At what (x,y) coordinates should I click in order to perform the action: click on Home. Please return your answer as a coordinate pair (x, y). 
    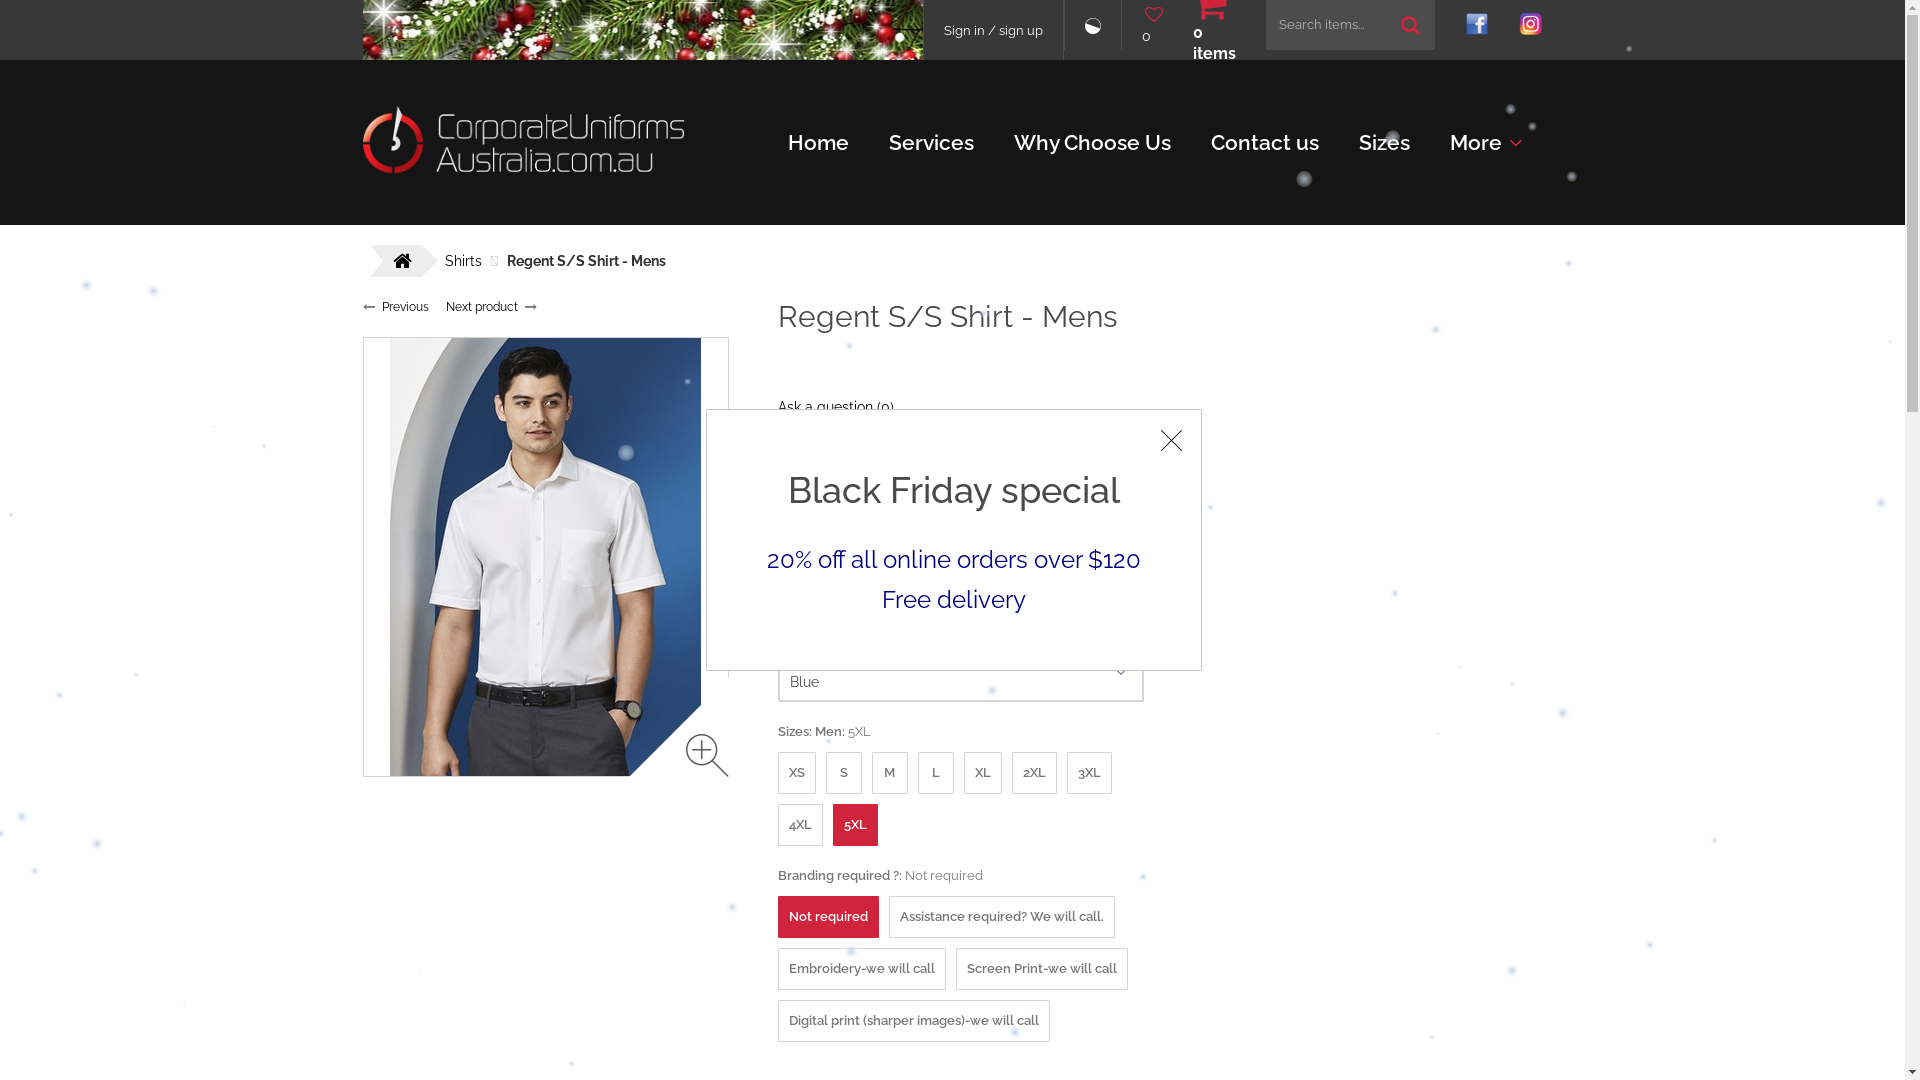
    Looking at the image, I should click on (818, 142).